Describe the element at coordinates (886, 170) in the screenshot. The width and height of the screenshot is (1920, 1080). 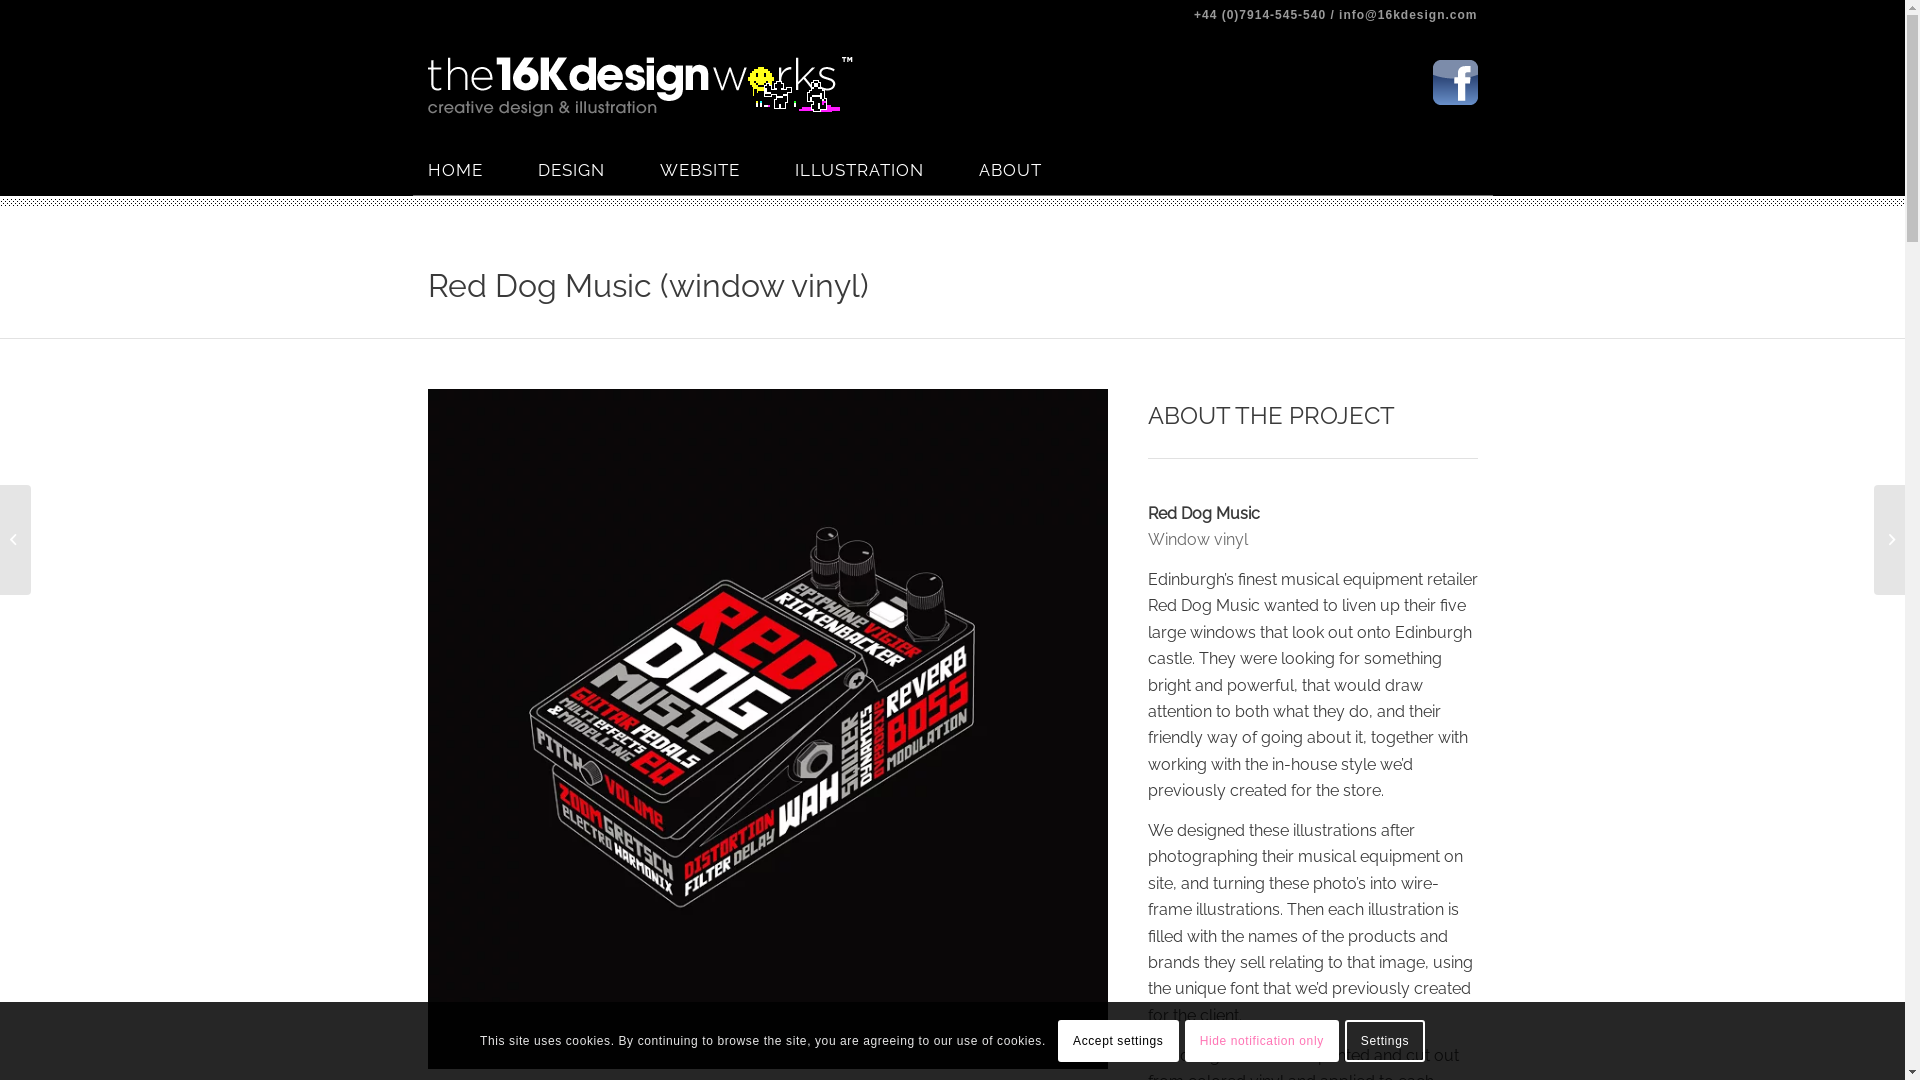
I see `ILLUSTRATION` at that location.